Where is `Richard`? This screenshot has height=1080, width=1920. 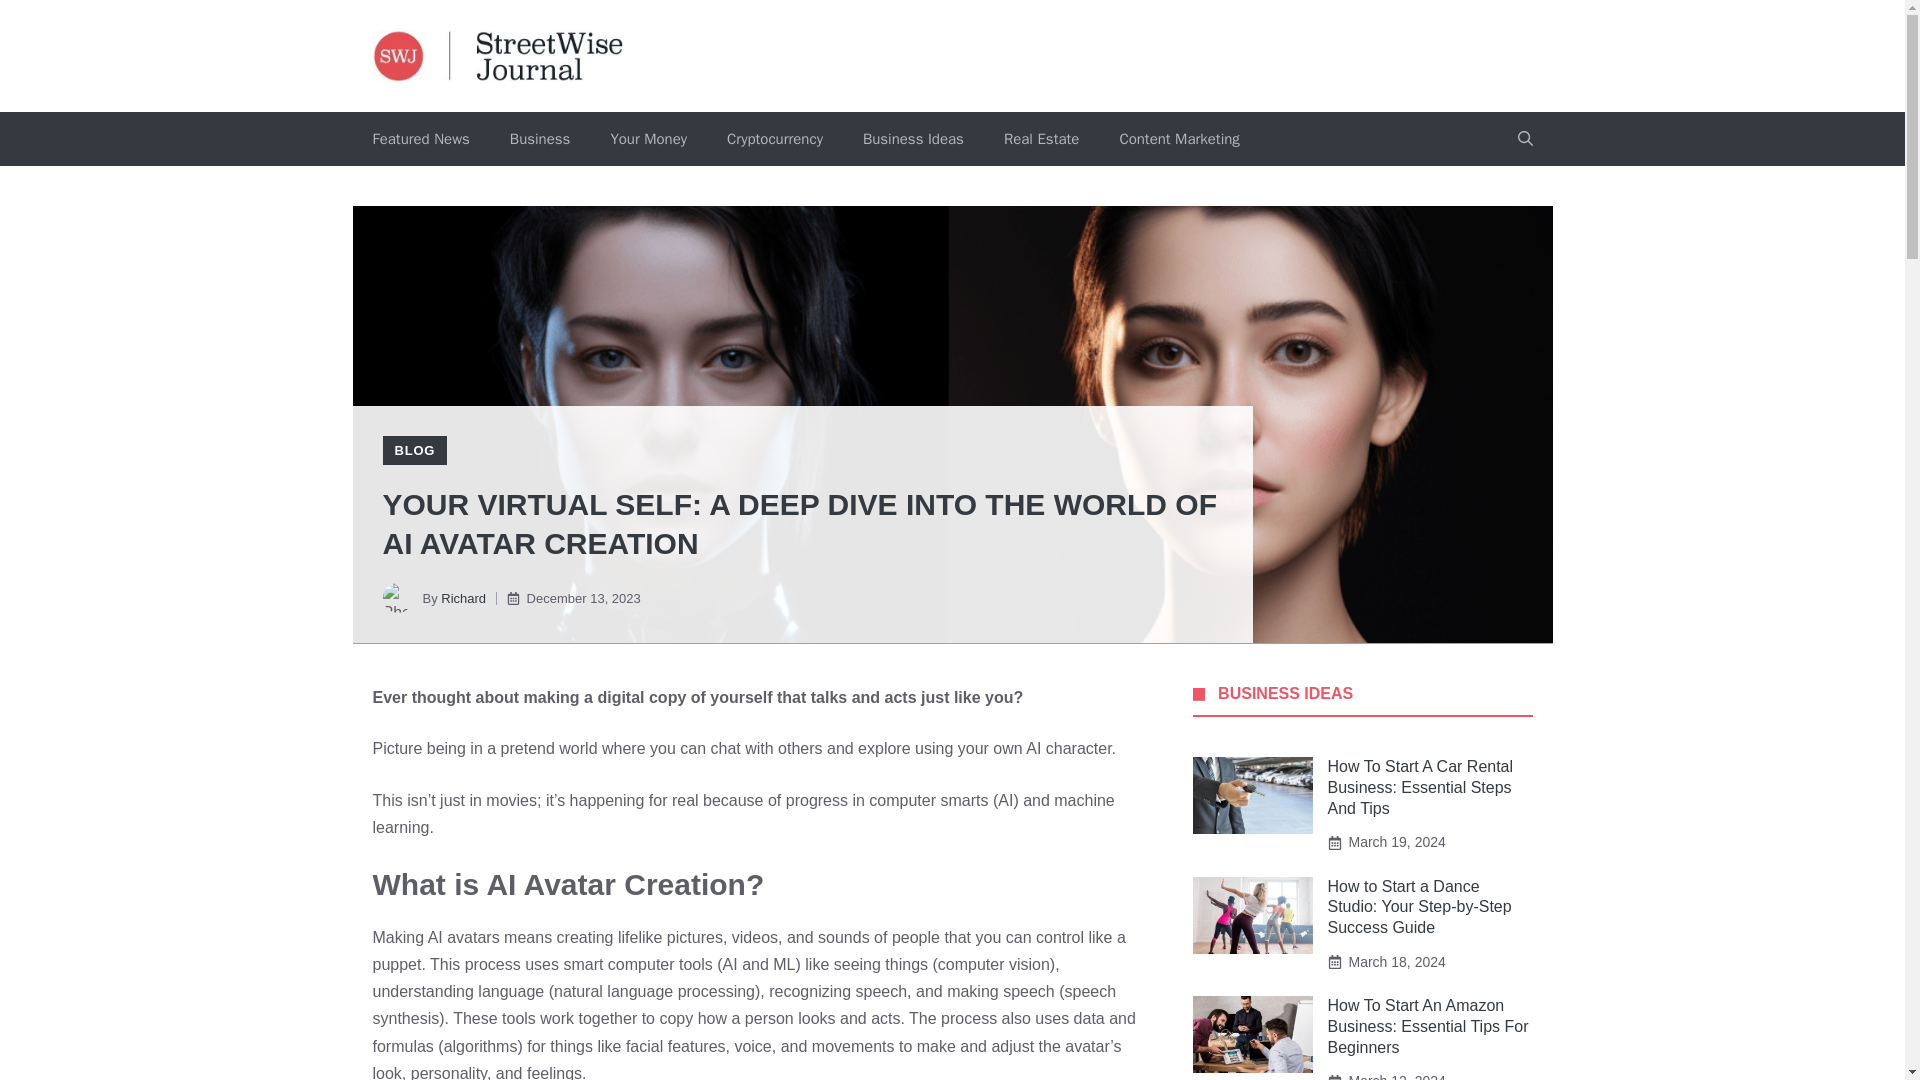 Richard is located at coordinates (463, 598).